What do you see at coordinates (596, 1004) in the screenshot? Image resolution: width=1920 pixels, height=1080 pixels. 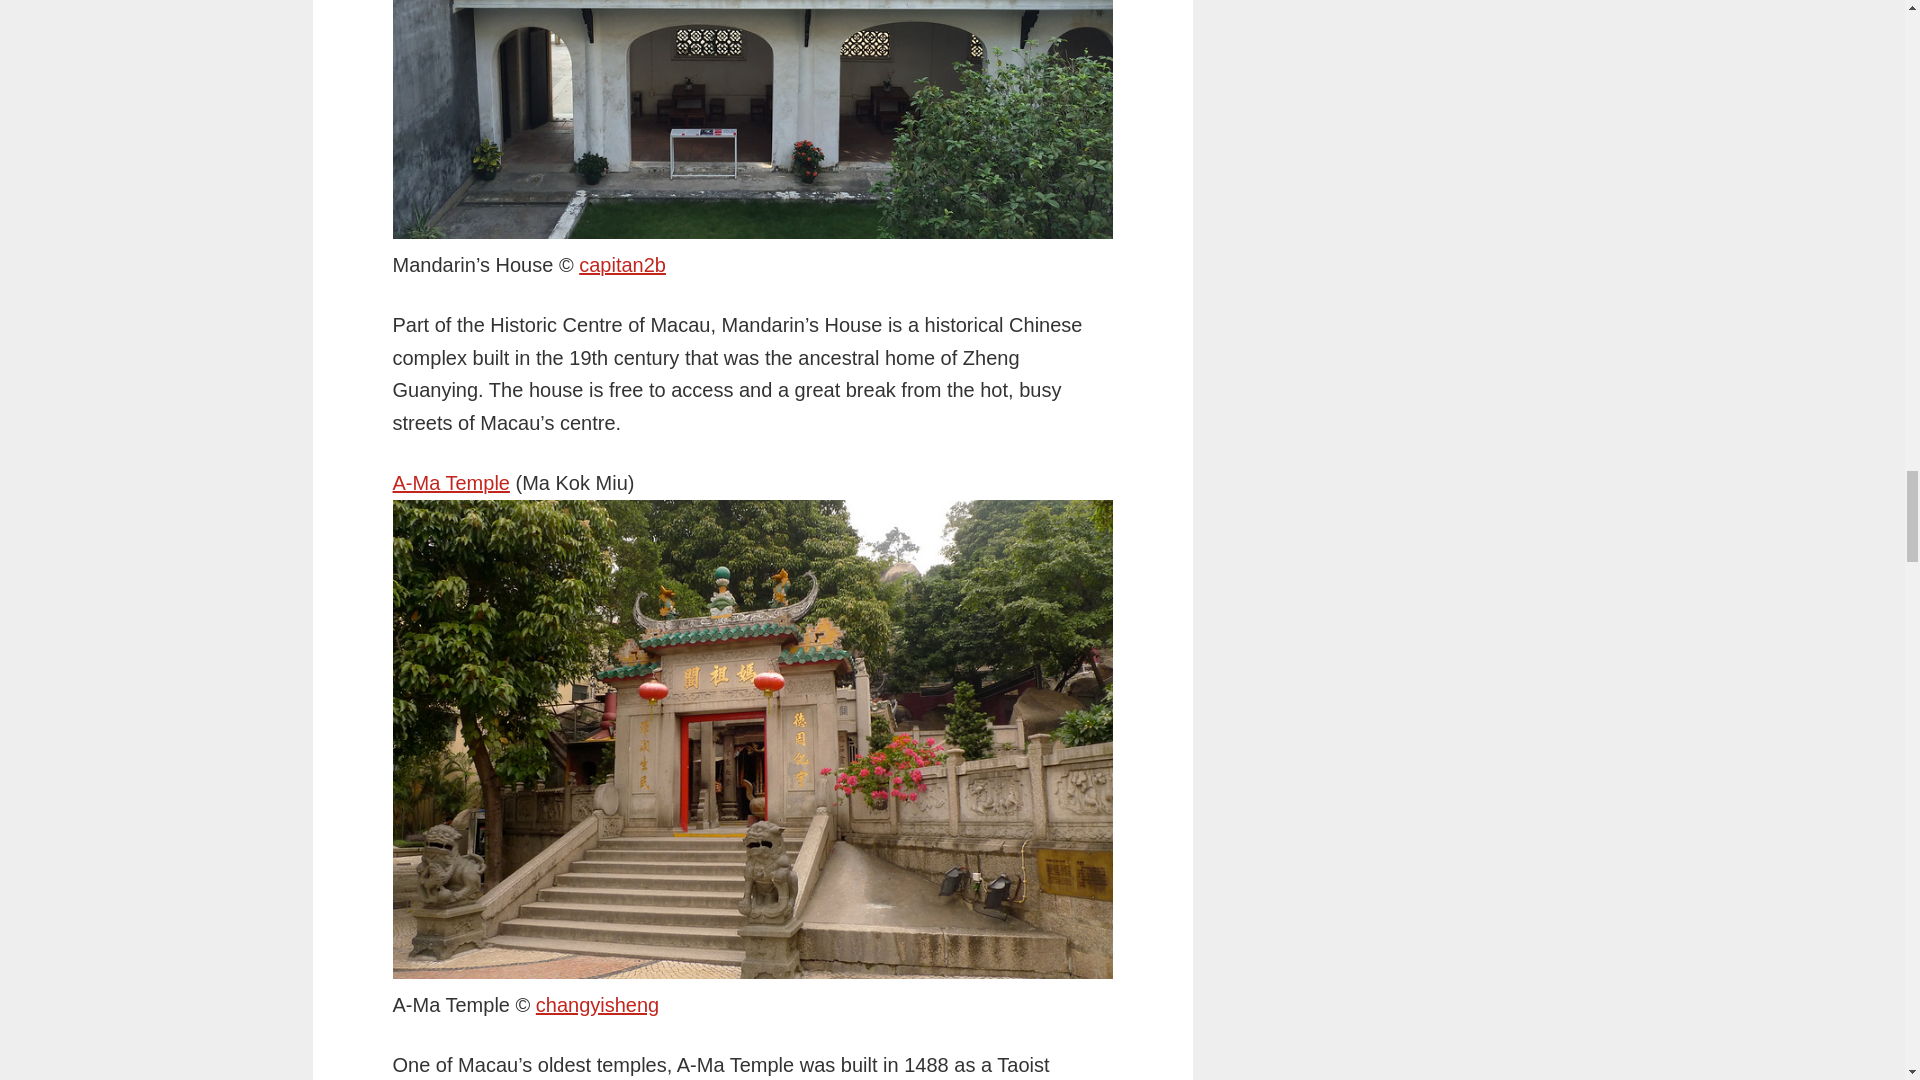 I see `changyisheng` at bounding box center [596, 1004].